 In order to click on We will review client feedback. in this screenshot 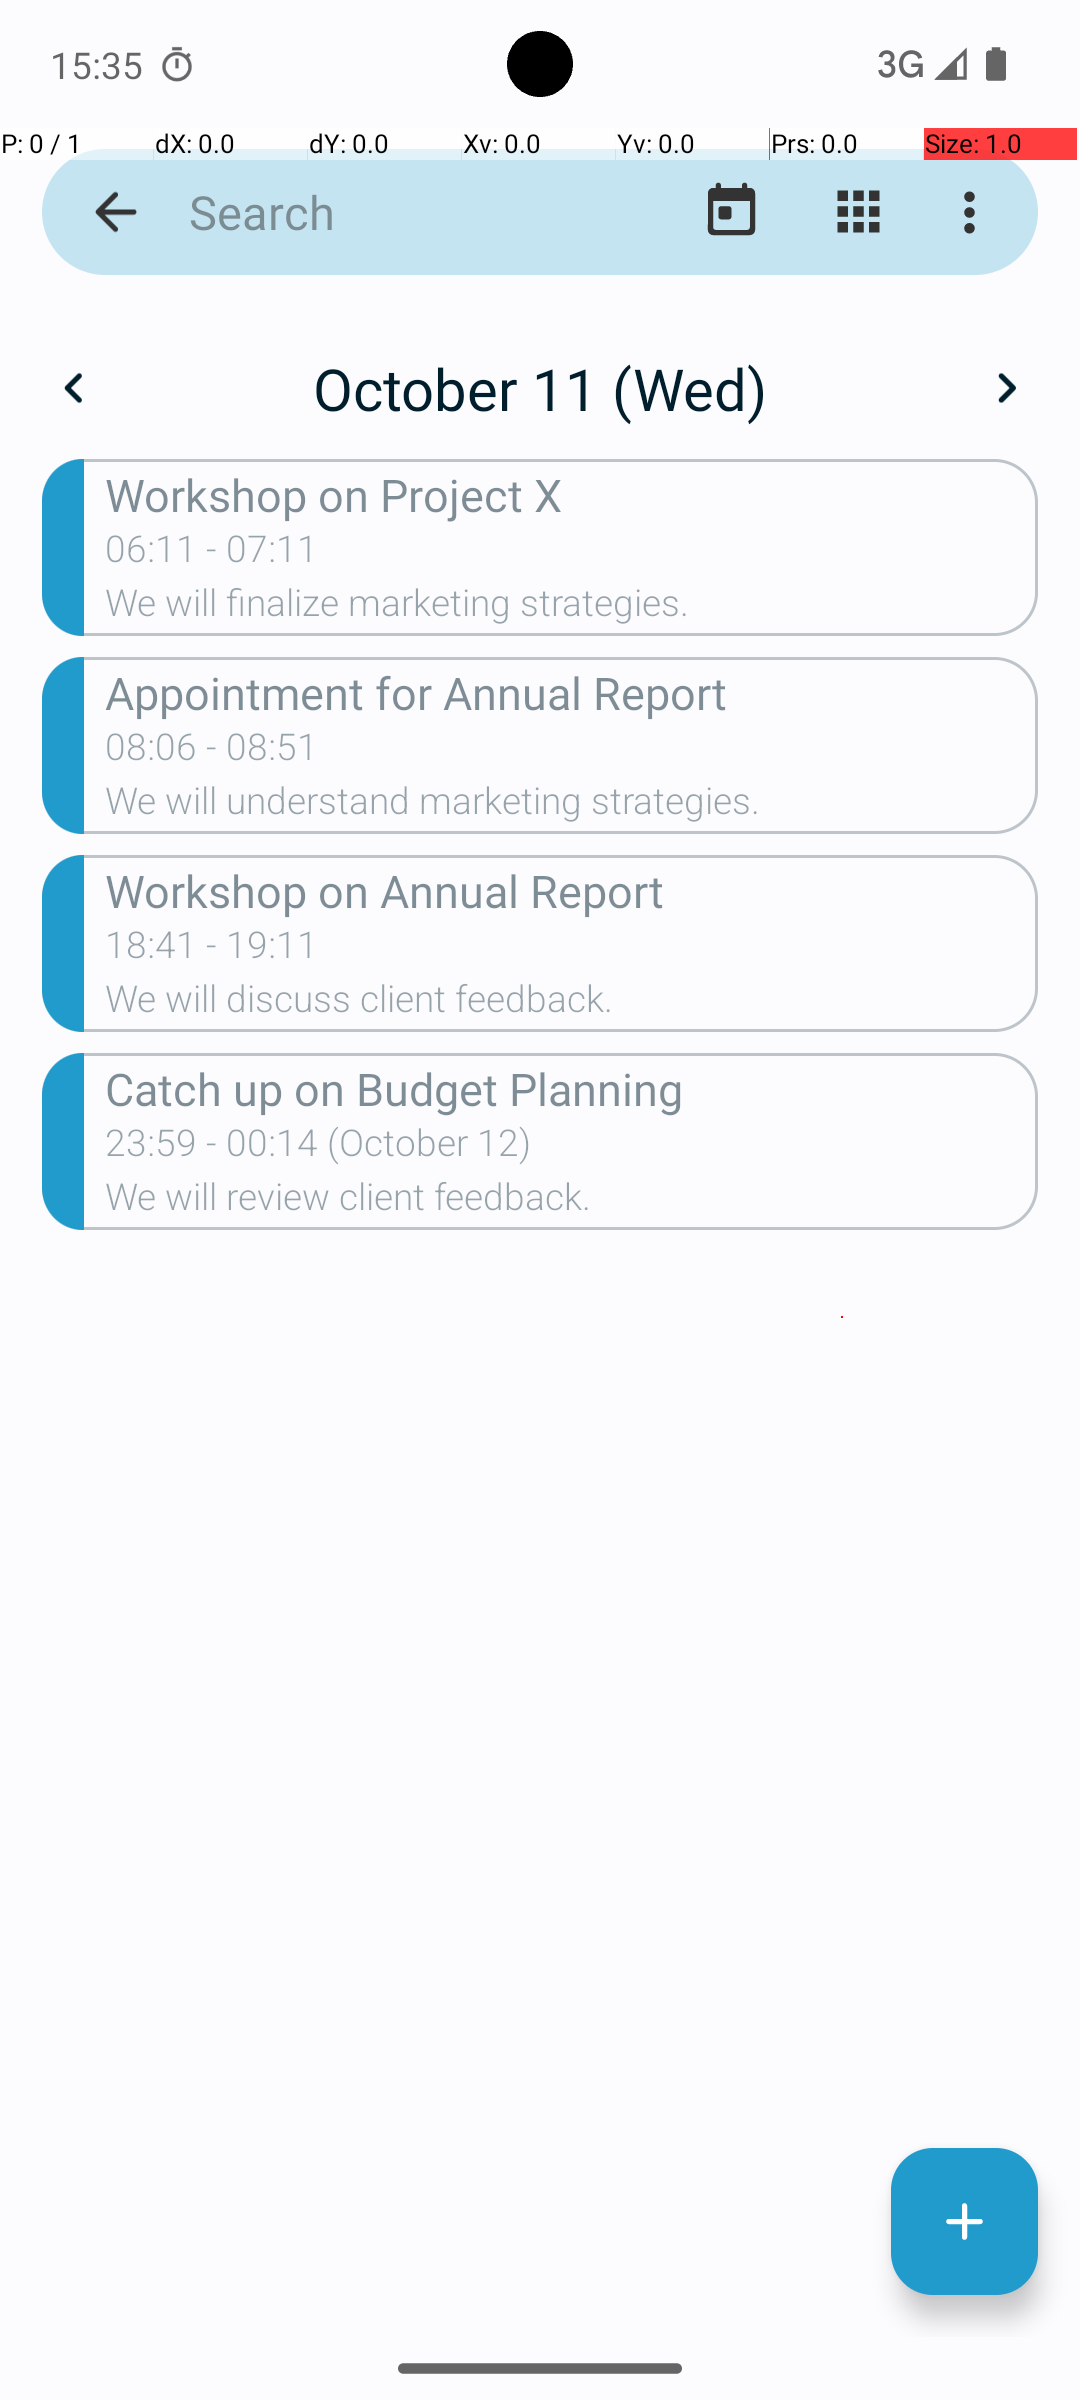, I will do `click(572, 1203)`.